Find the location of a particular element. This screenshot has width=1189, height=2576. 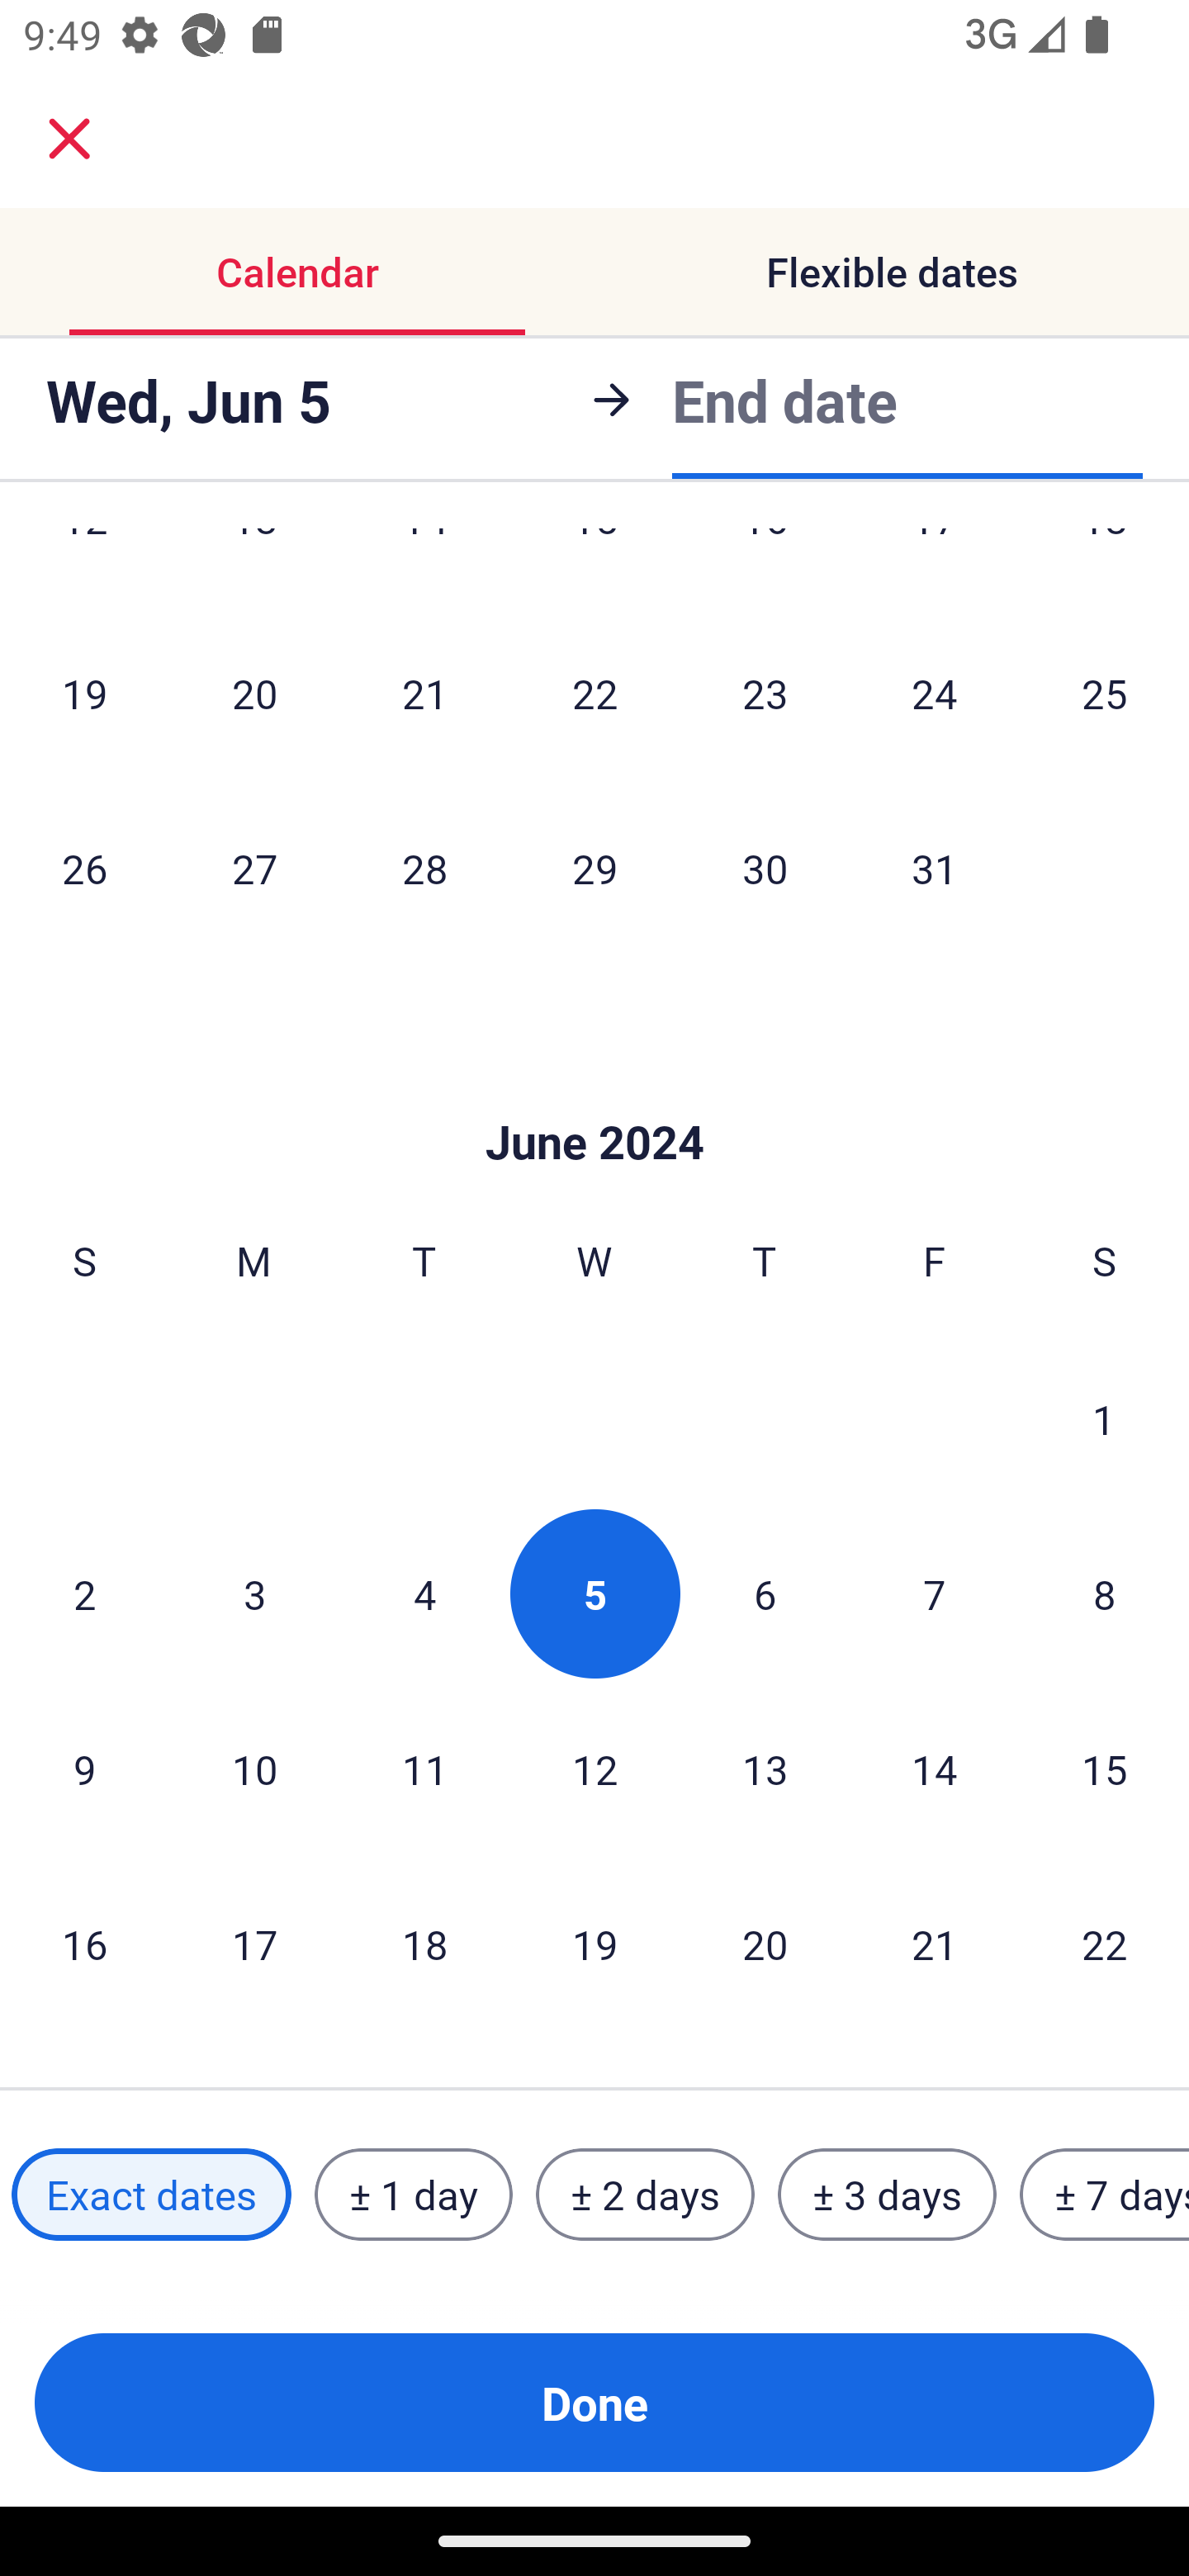

26 Sunday, May 26, 2024 is located at coordinates (84, 868).